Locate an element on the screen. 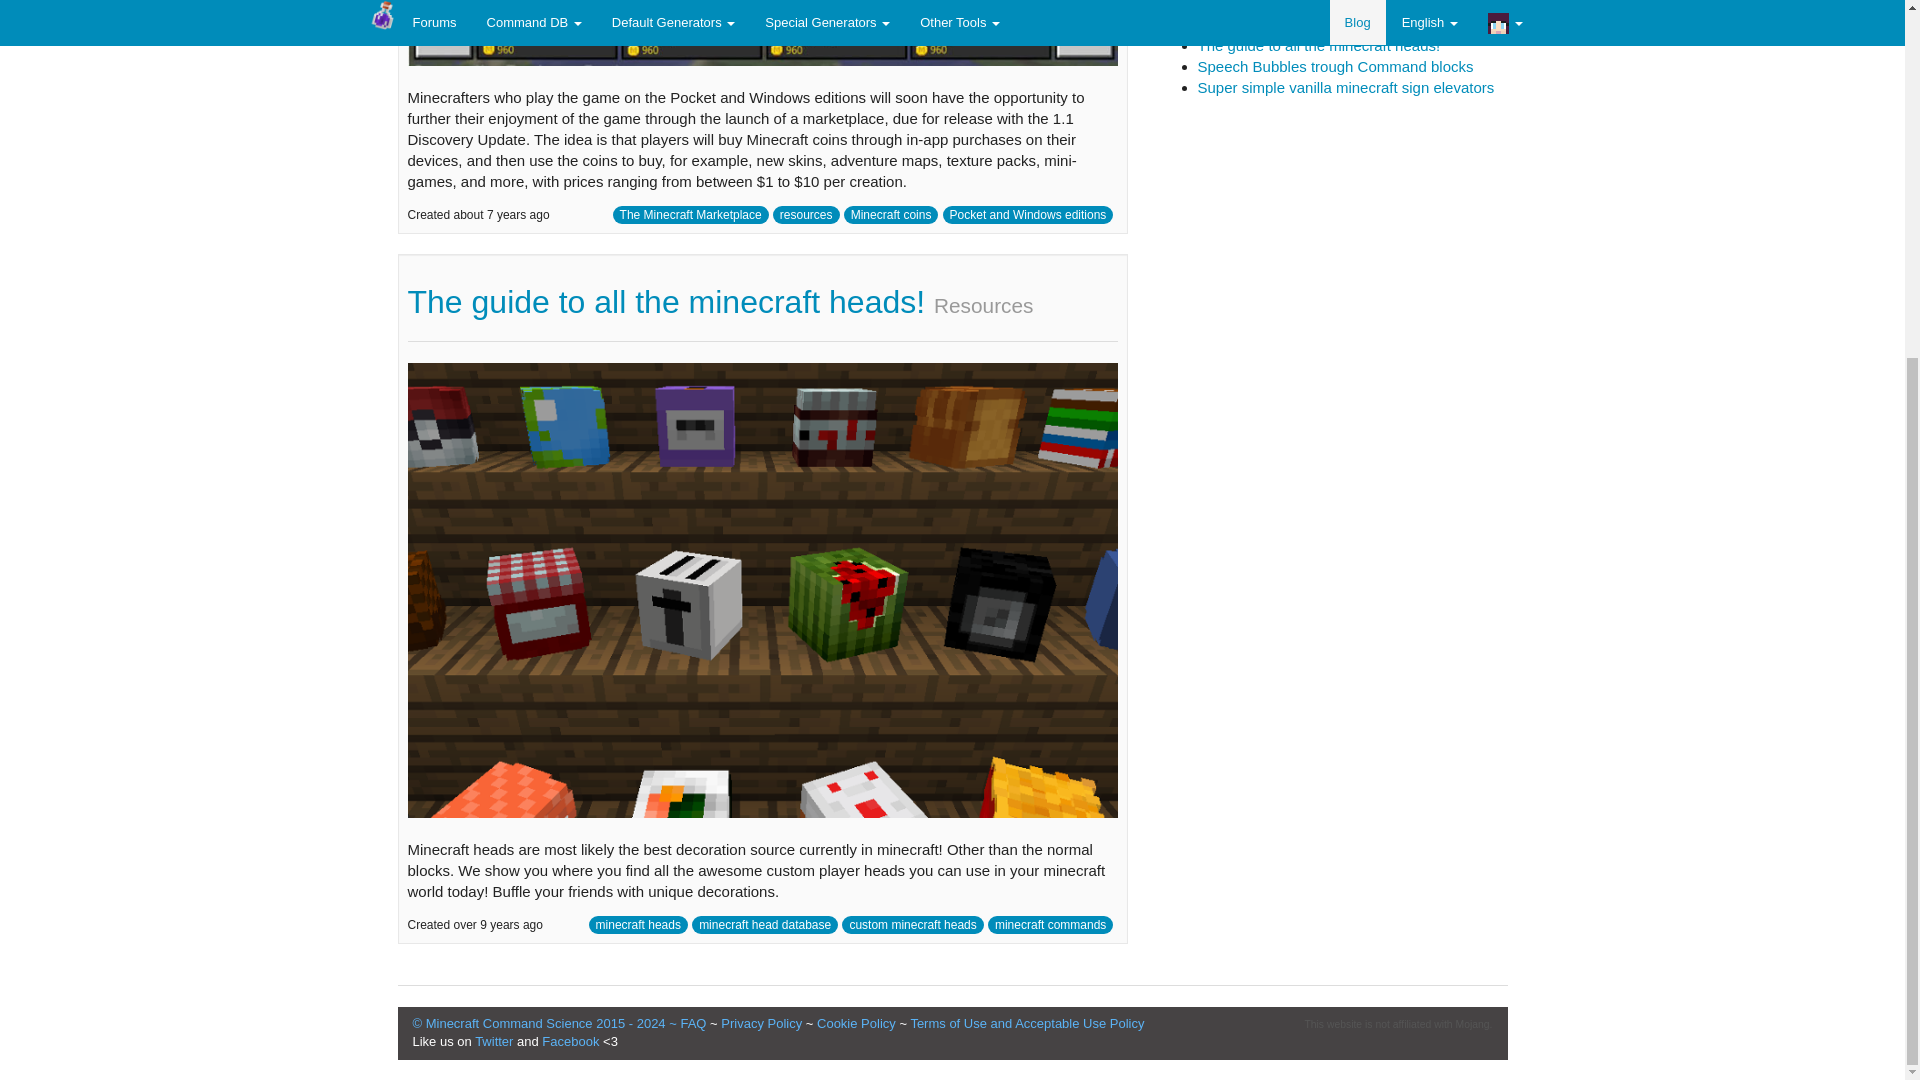 The width and height of the screenshot is (1920, 1080). Pocket and Windows editions is located at coordinates (1028, 214).